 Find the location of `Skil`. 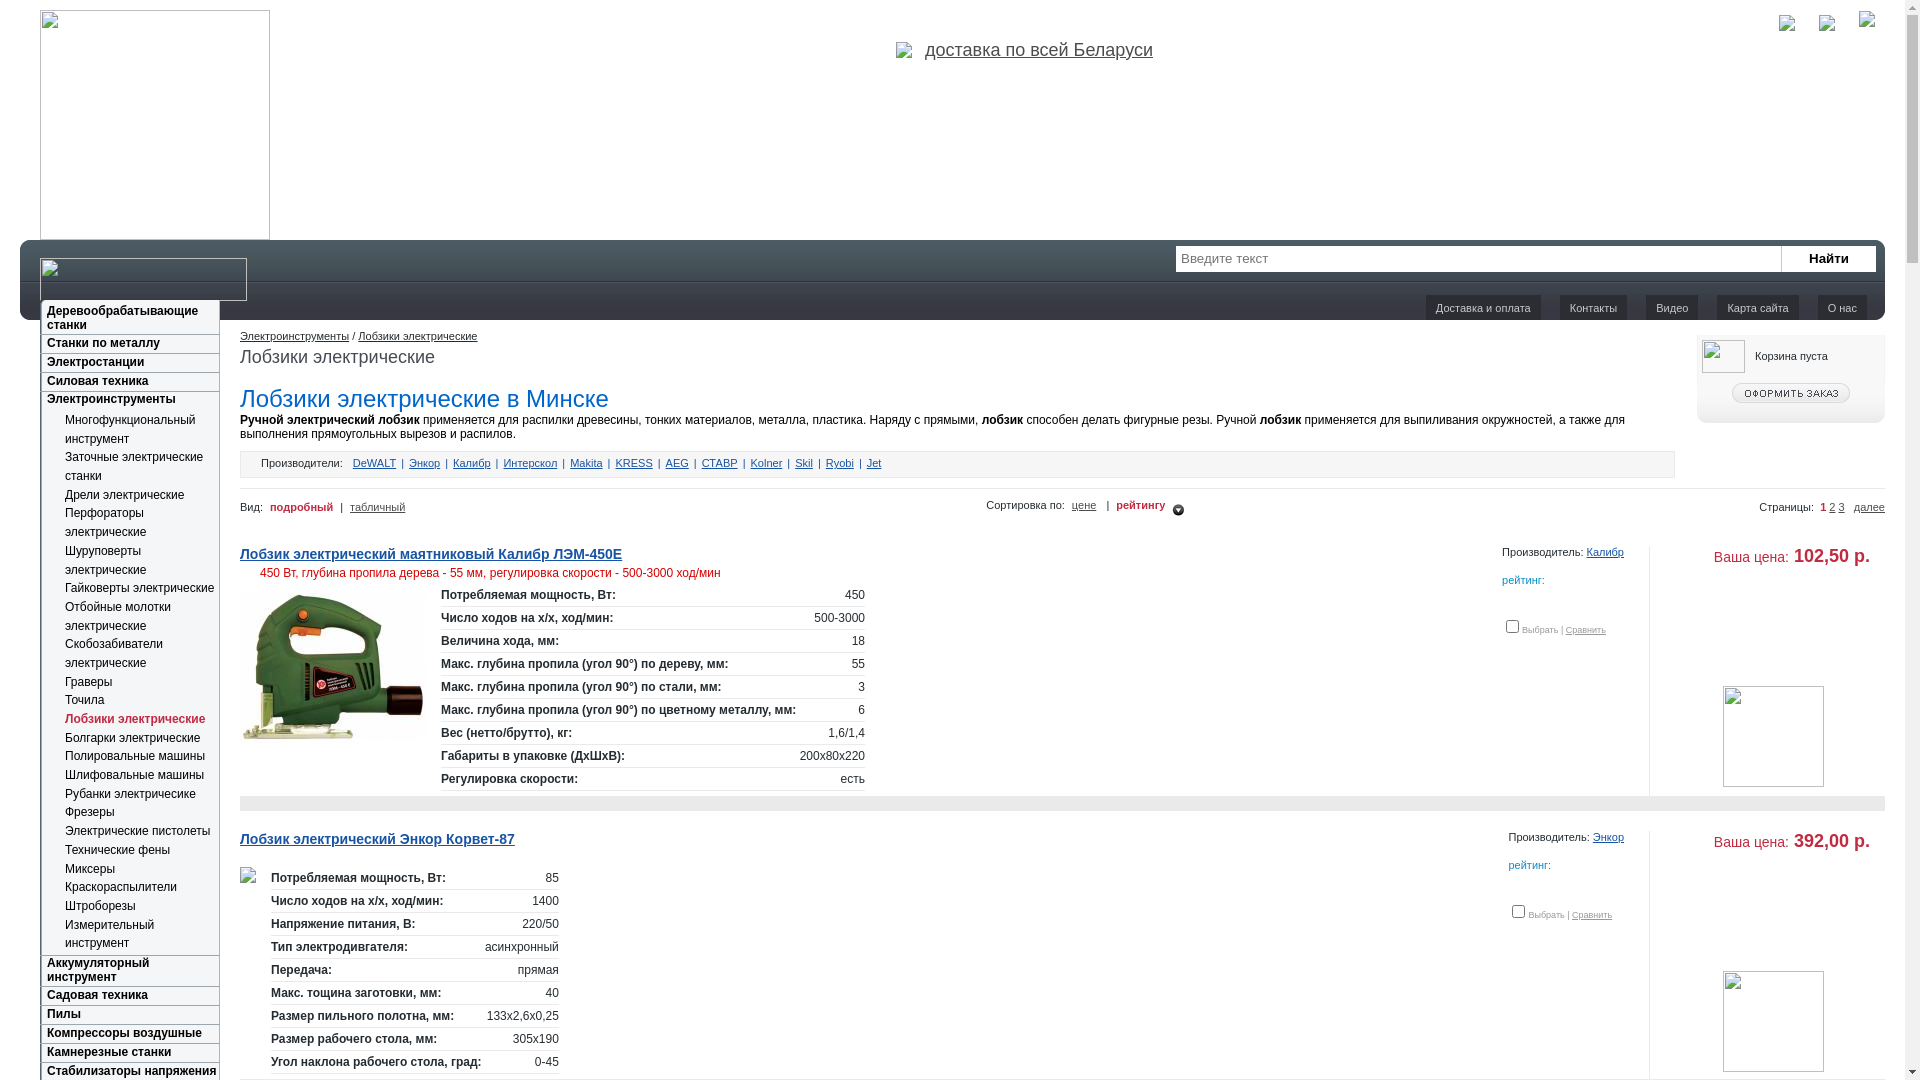

Skil is located at coordinates (804, 463).